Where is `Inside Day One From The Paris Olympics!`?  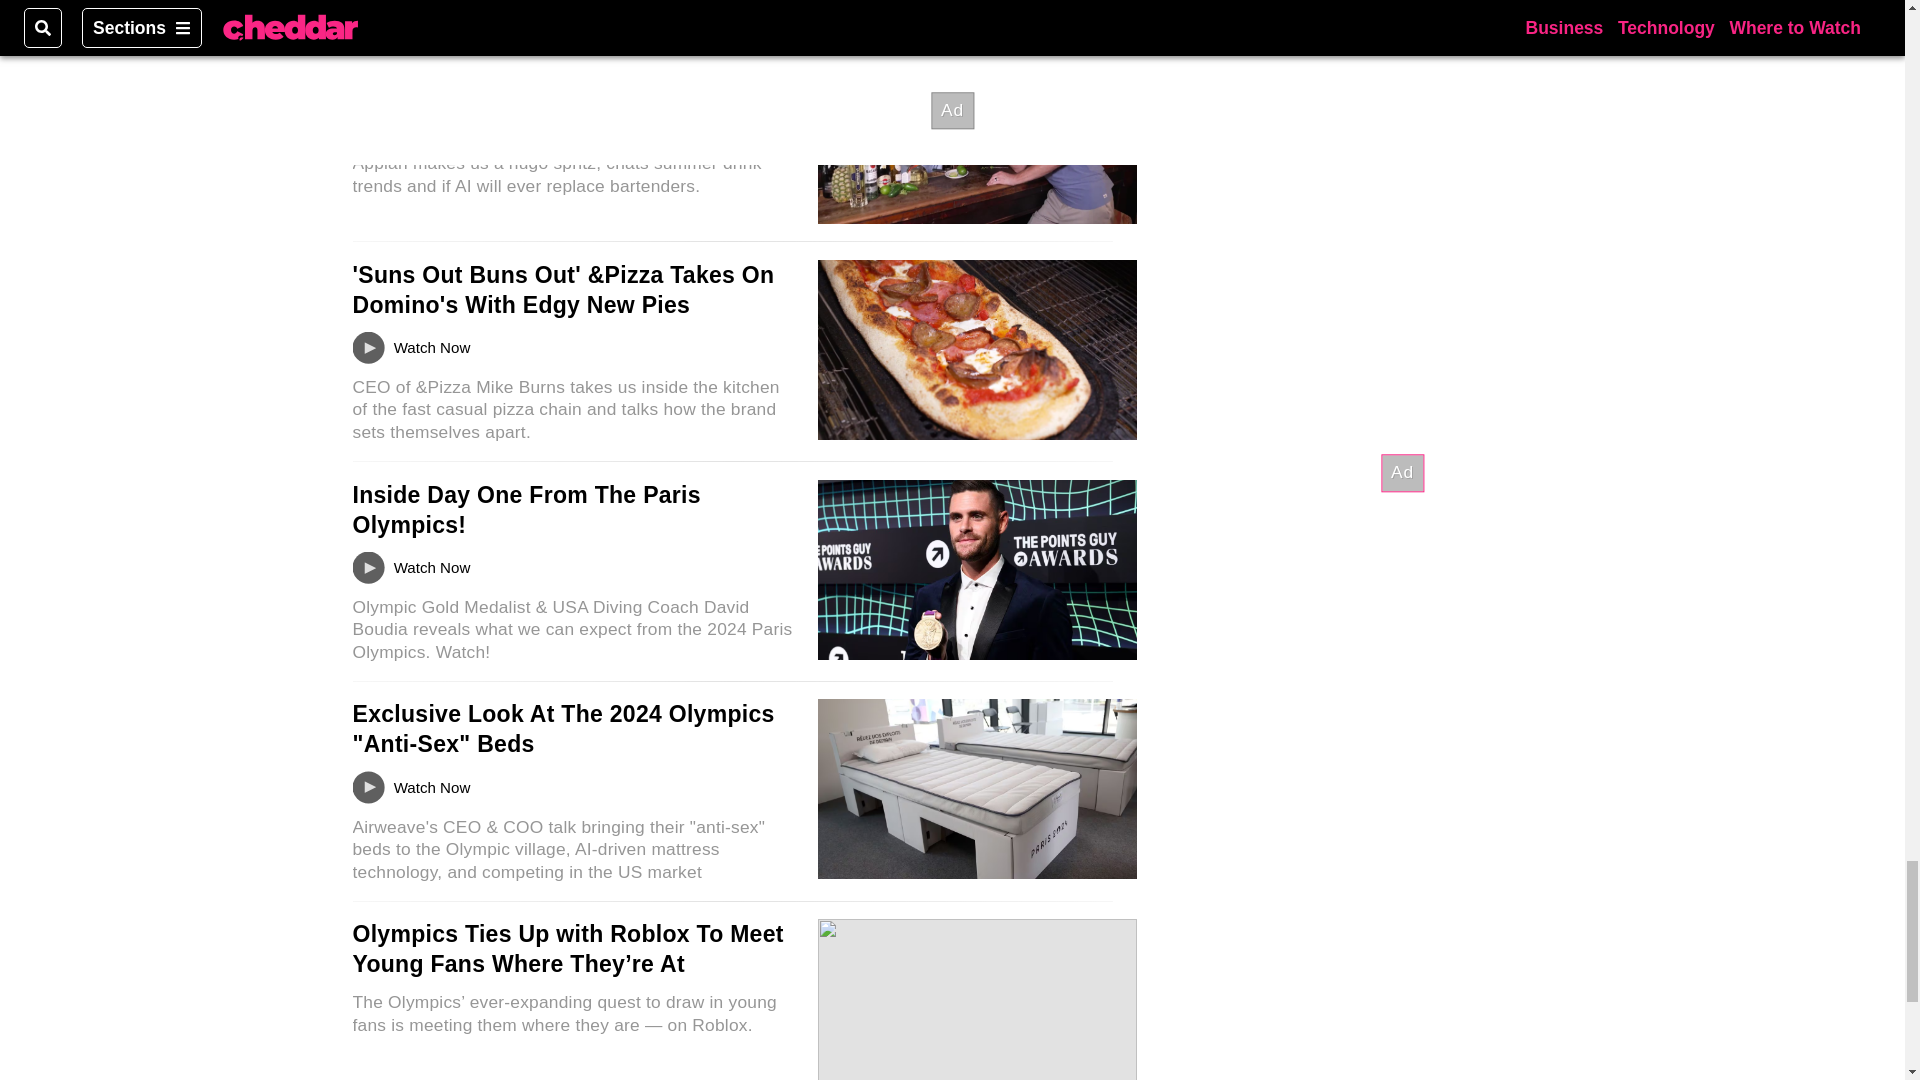 Inside Day One From The Paris Olympics! is located at coordinates (526, 509).